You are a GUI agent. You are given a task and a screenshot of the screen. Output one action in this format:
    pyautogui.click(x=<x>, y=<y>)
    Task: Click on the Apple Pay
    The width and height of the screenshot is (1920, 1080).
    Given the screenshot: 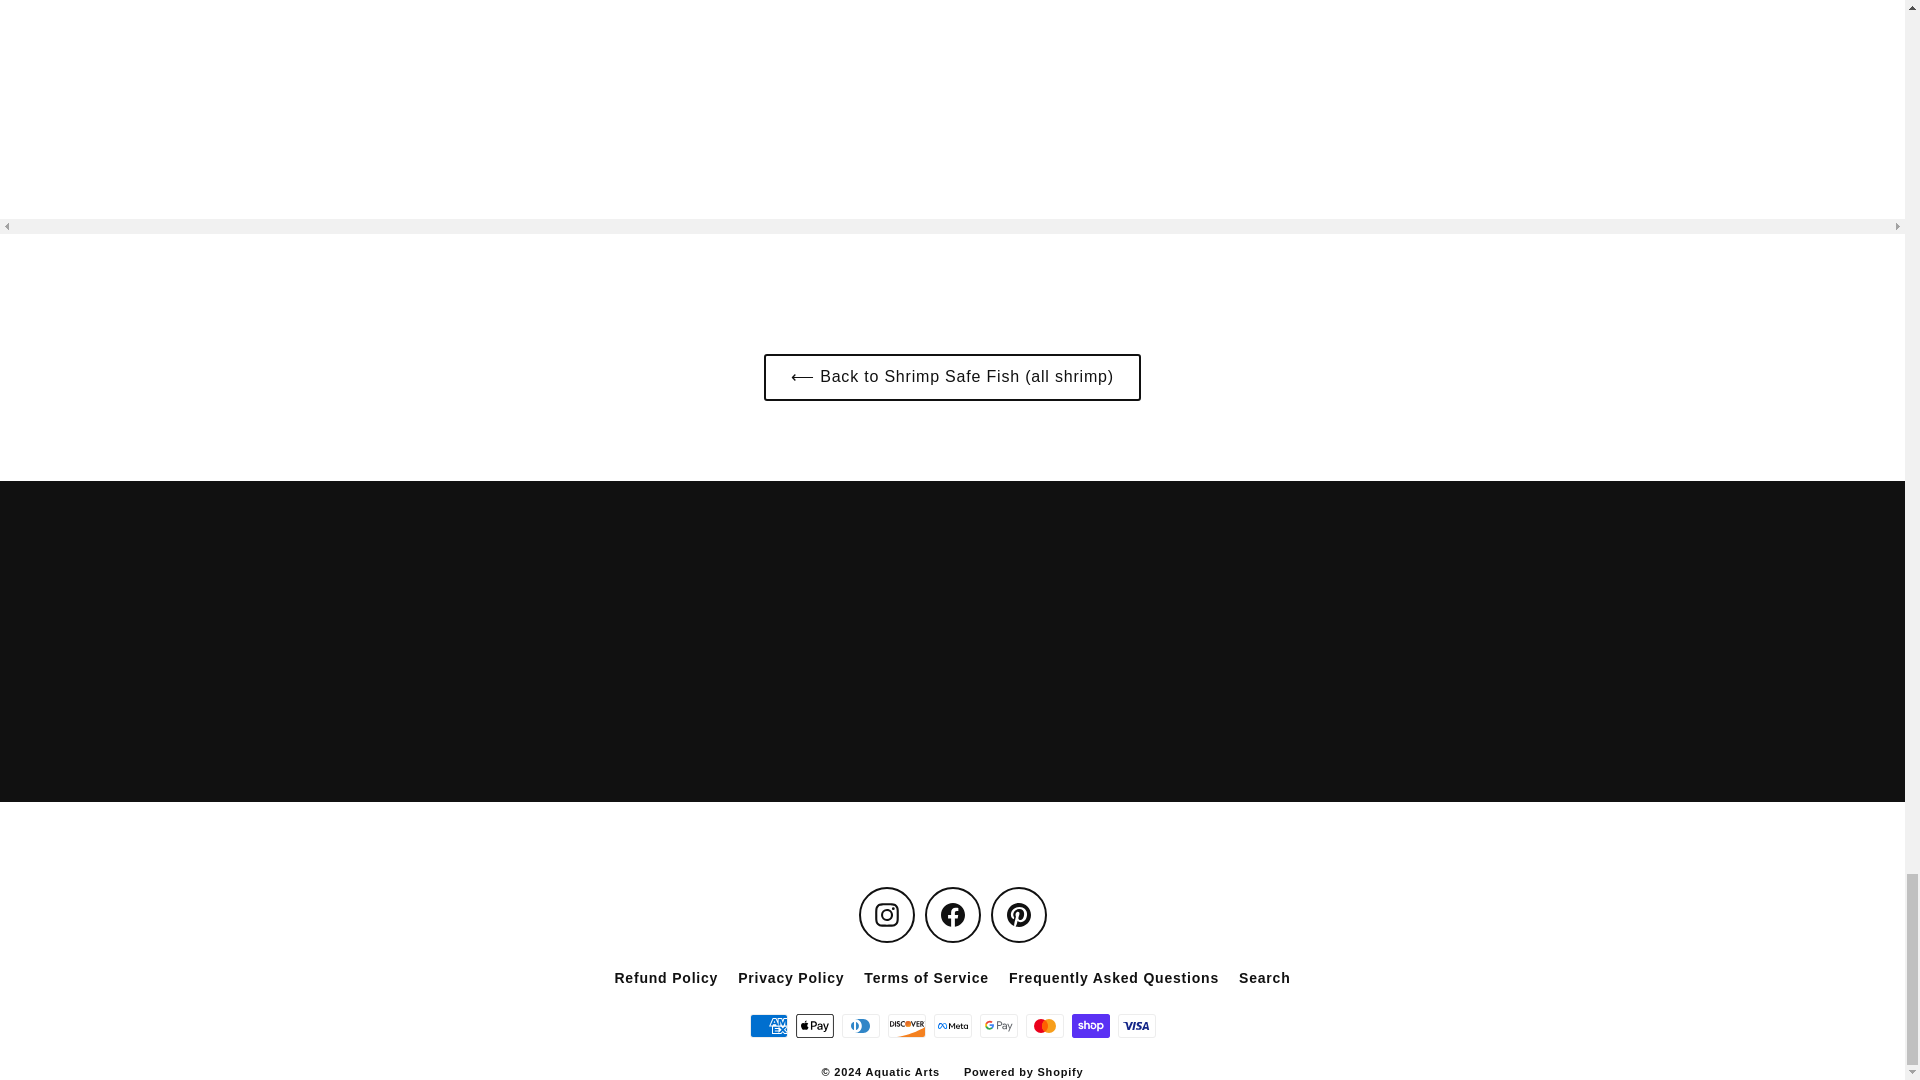 What is the action you would take?
    pyautogui.click(x=814, y=1026)
    